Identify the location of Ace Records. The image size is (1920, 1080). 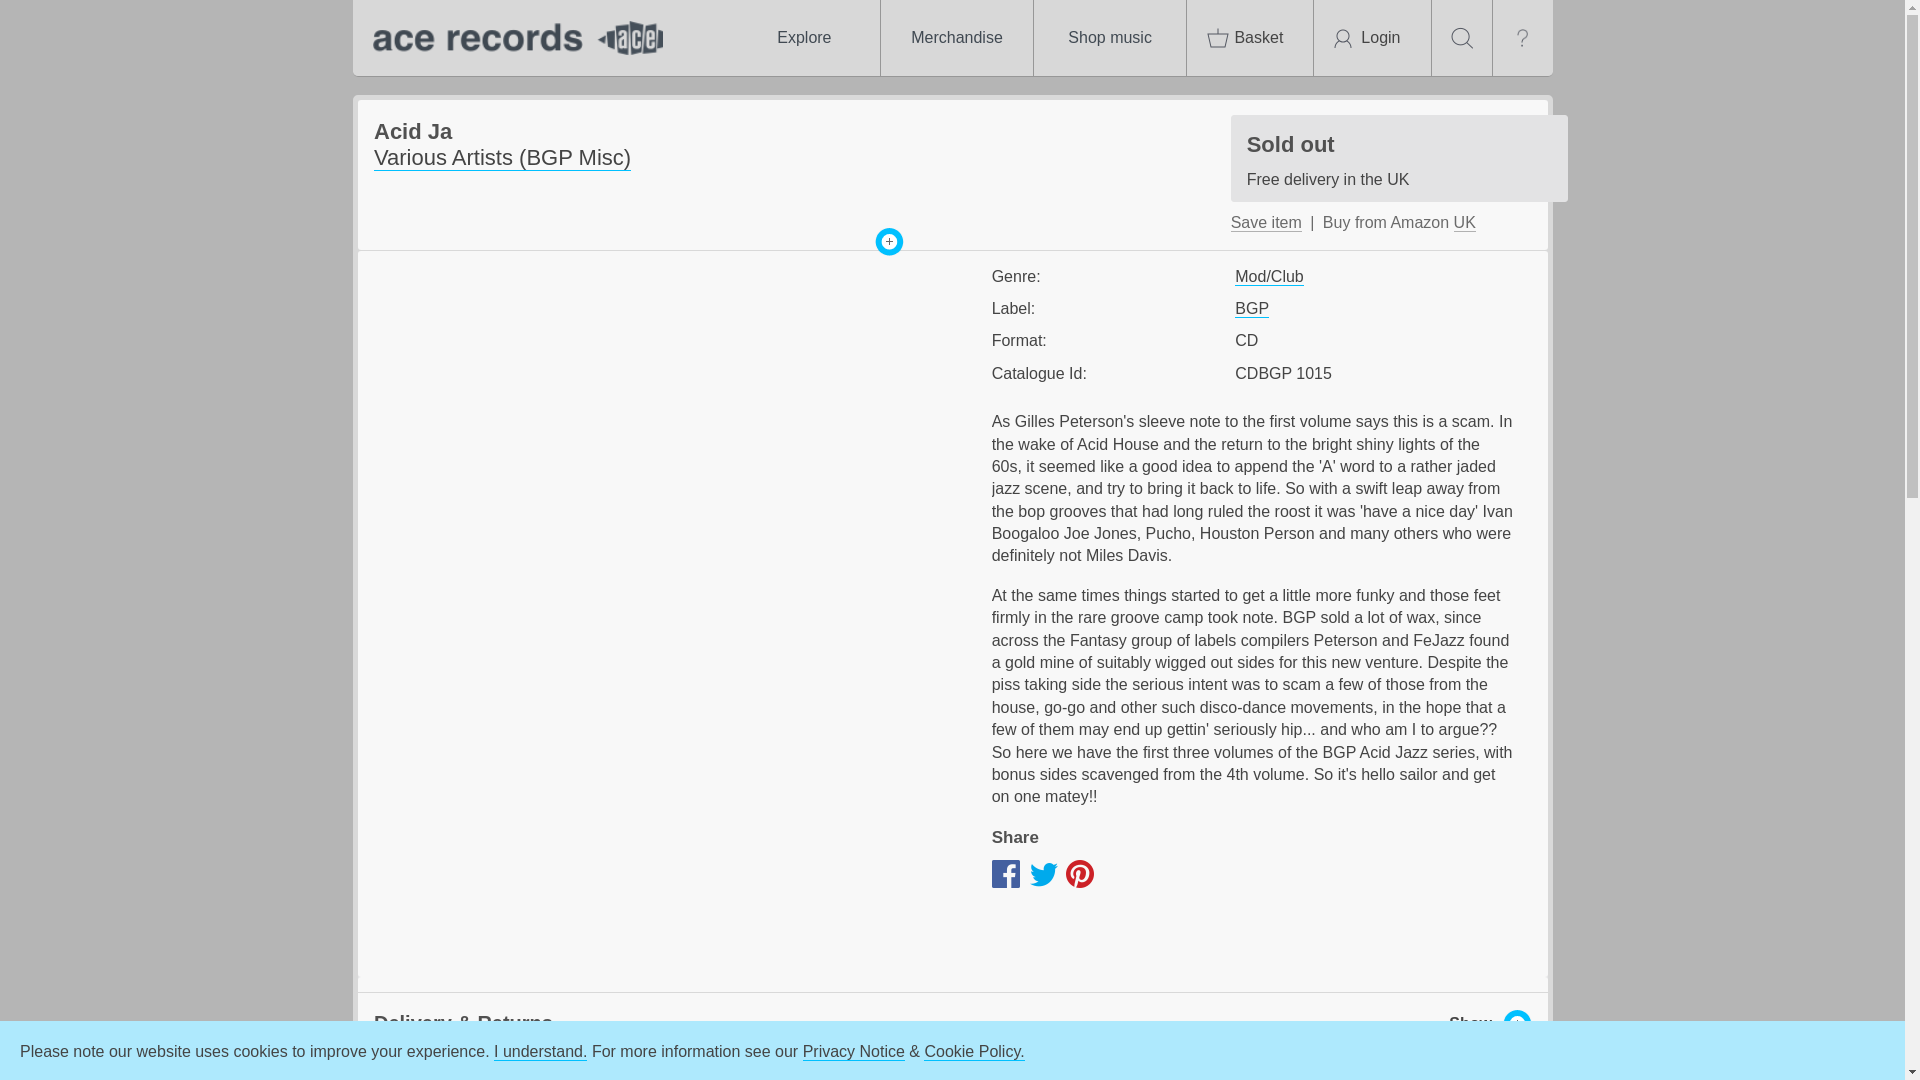
(512, 38).